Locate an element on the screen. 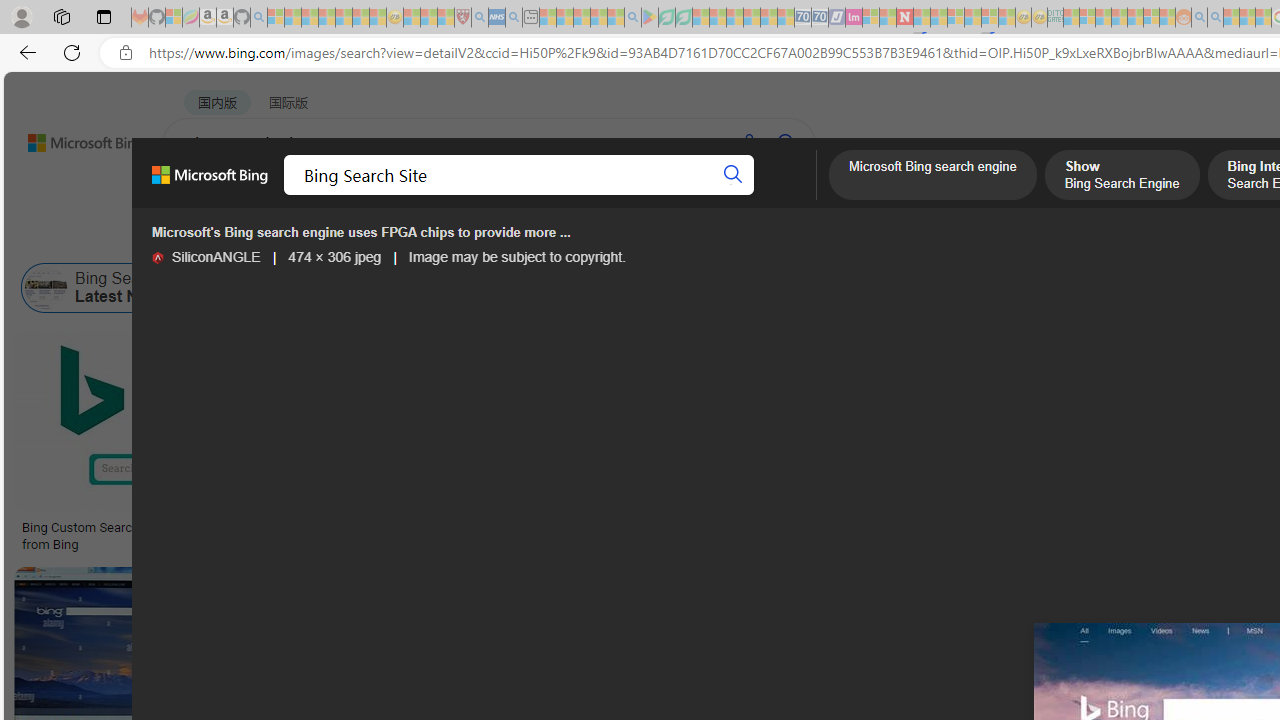  MORE is located at coordinates (793, 195).